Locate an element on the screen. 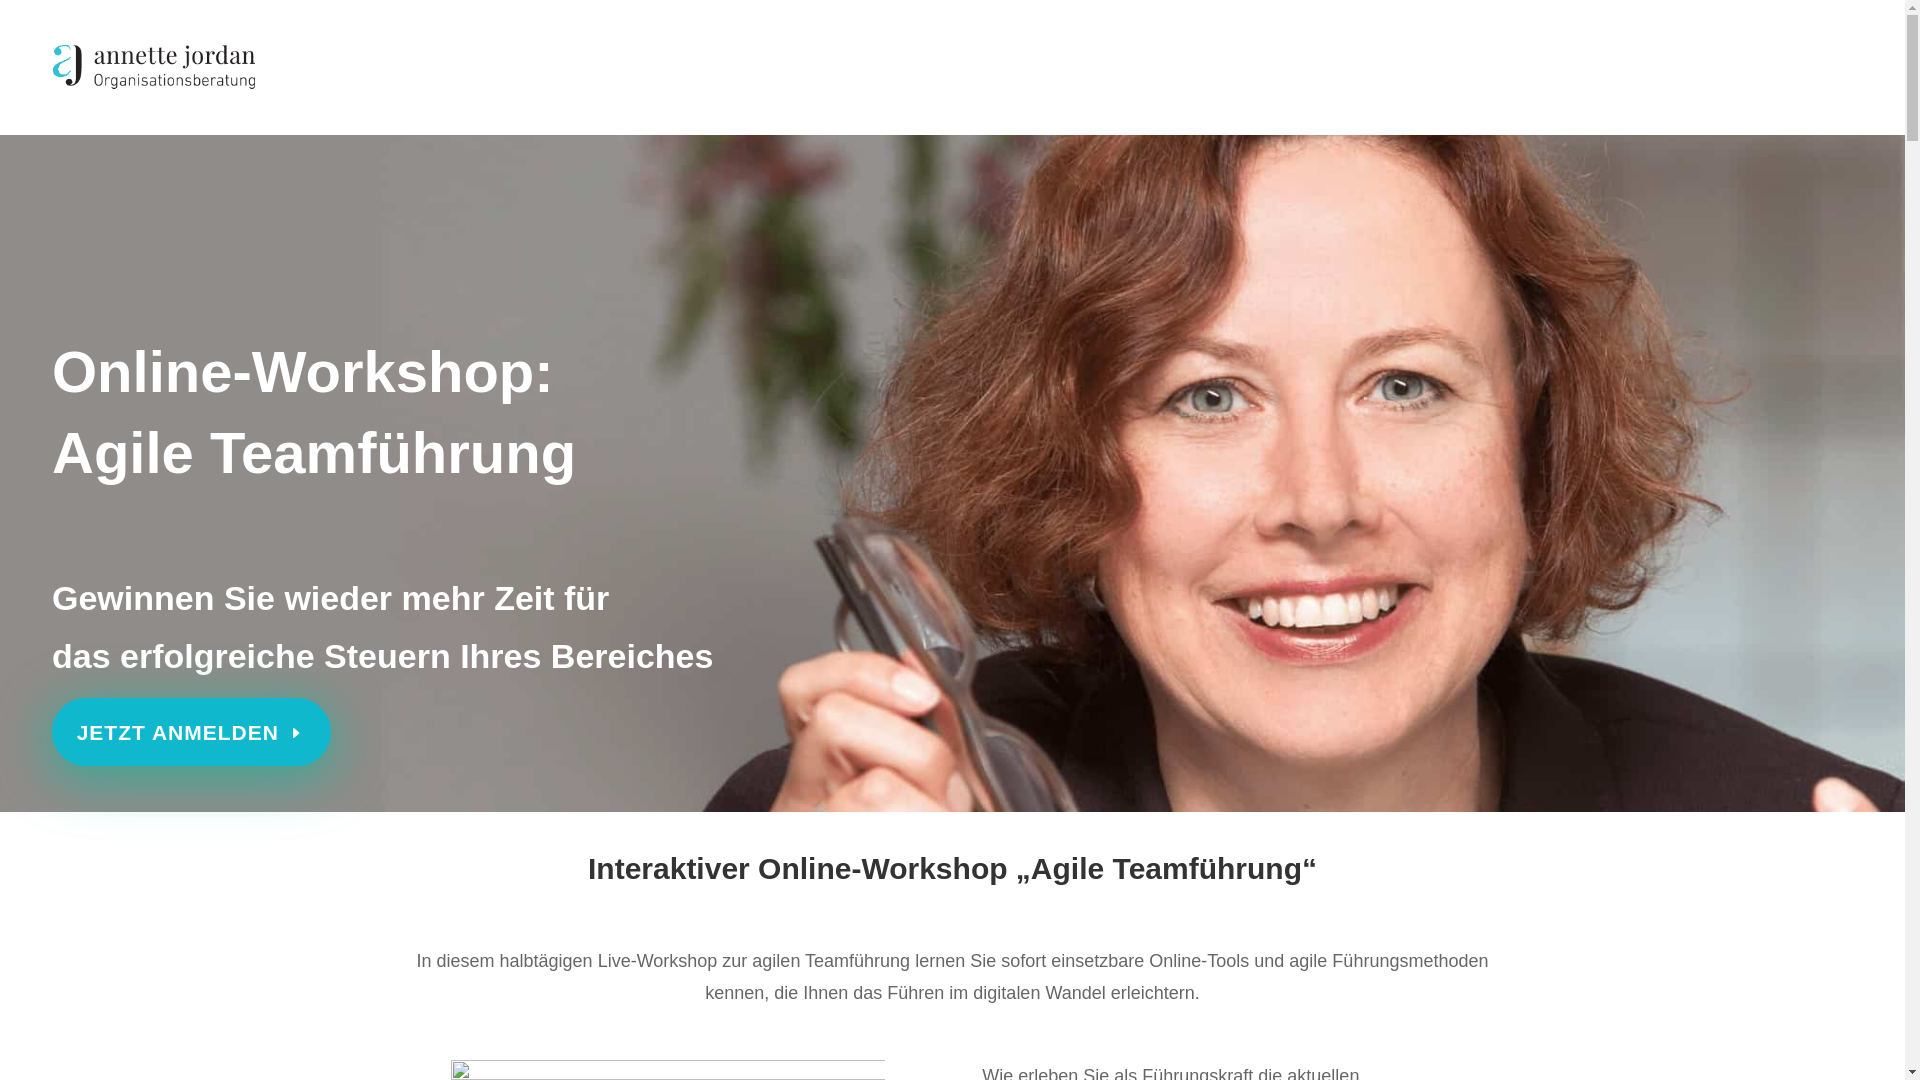 This screenshot has width=1920, height=1080. JETZT ANMELDEN is located at coordinates (192, 732).